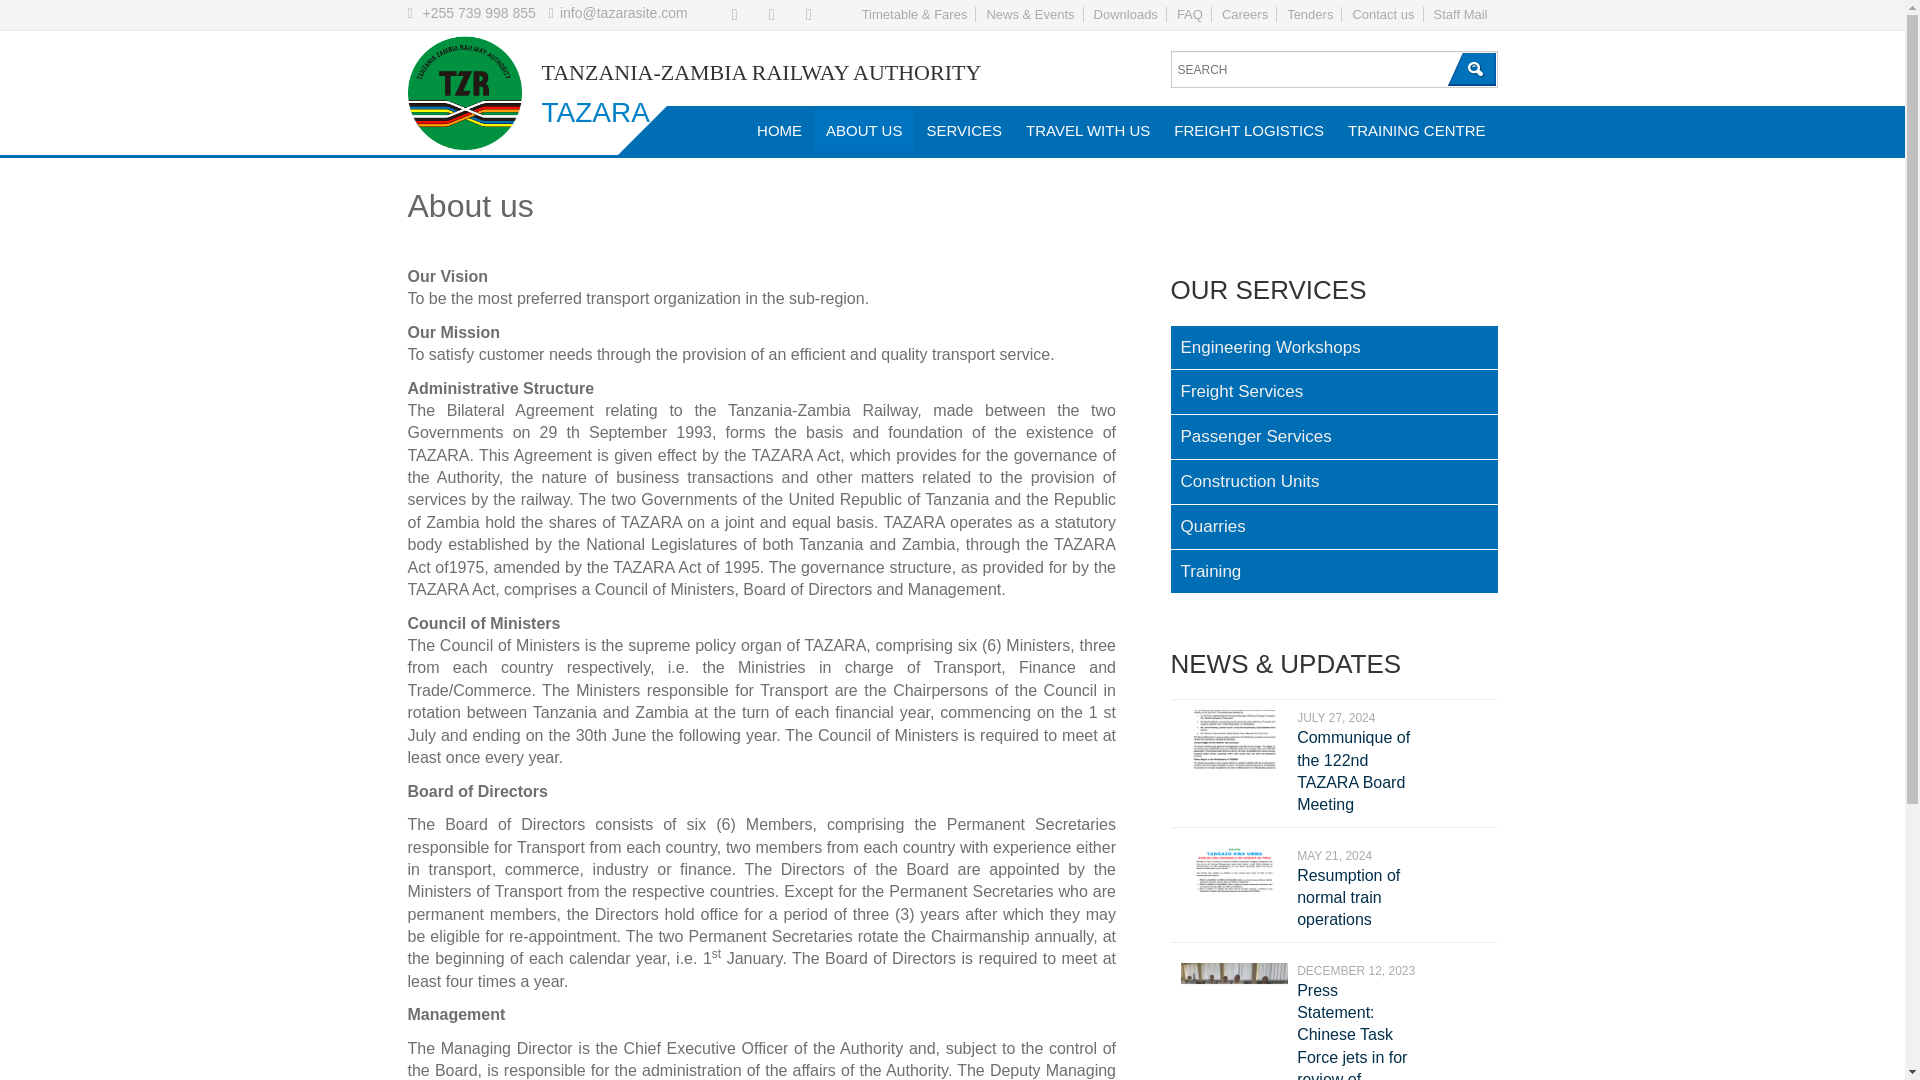 The width and height of the screenshot is (1920, 1080). I want to click on Staff Mail, so click(1460, 14).